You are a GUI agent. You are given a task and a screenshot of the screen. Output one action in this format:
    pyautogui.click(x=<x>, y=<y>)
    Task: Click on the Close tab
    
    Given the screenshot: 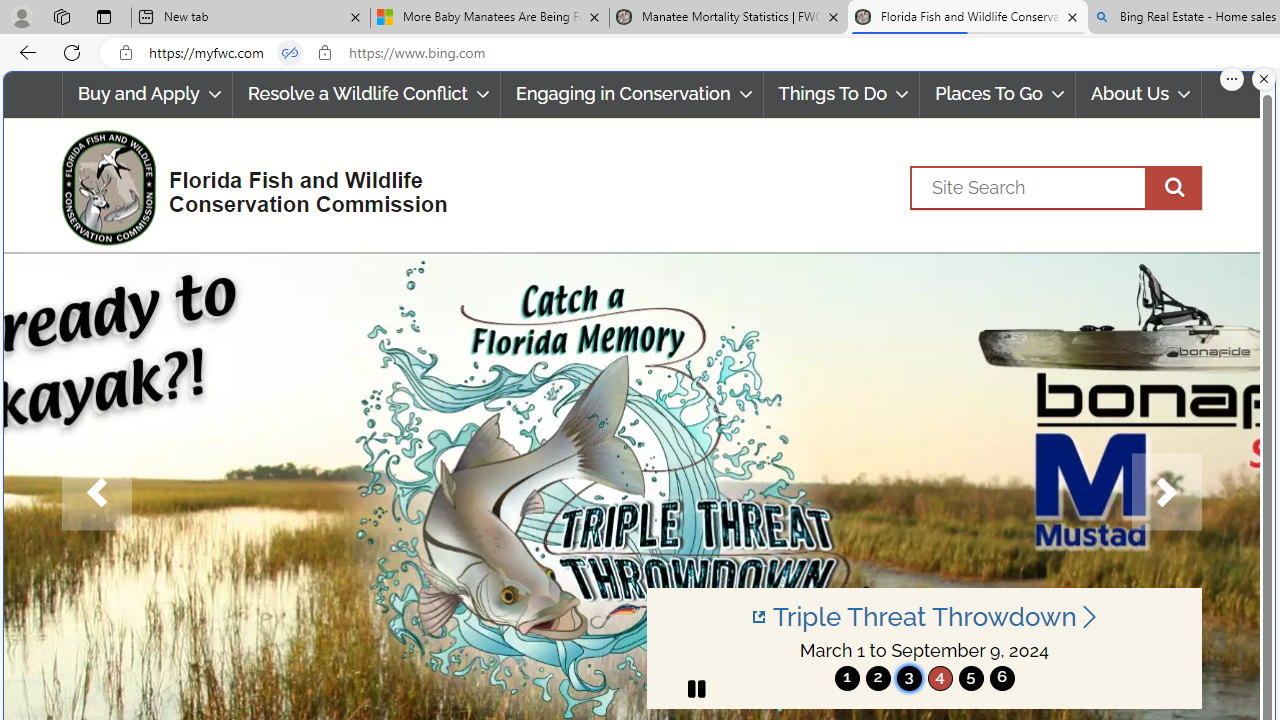 What is the action you would take?
    pyautogui.click(x=1072, y=16)
    